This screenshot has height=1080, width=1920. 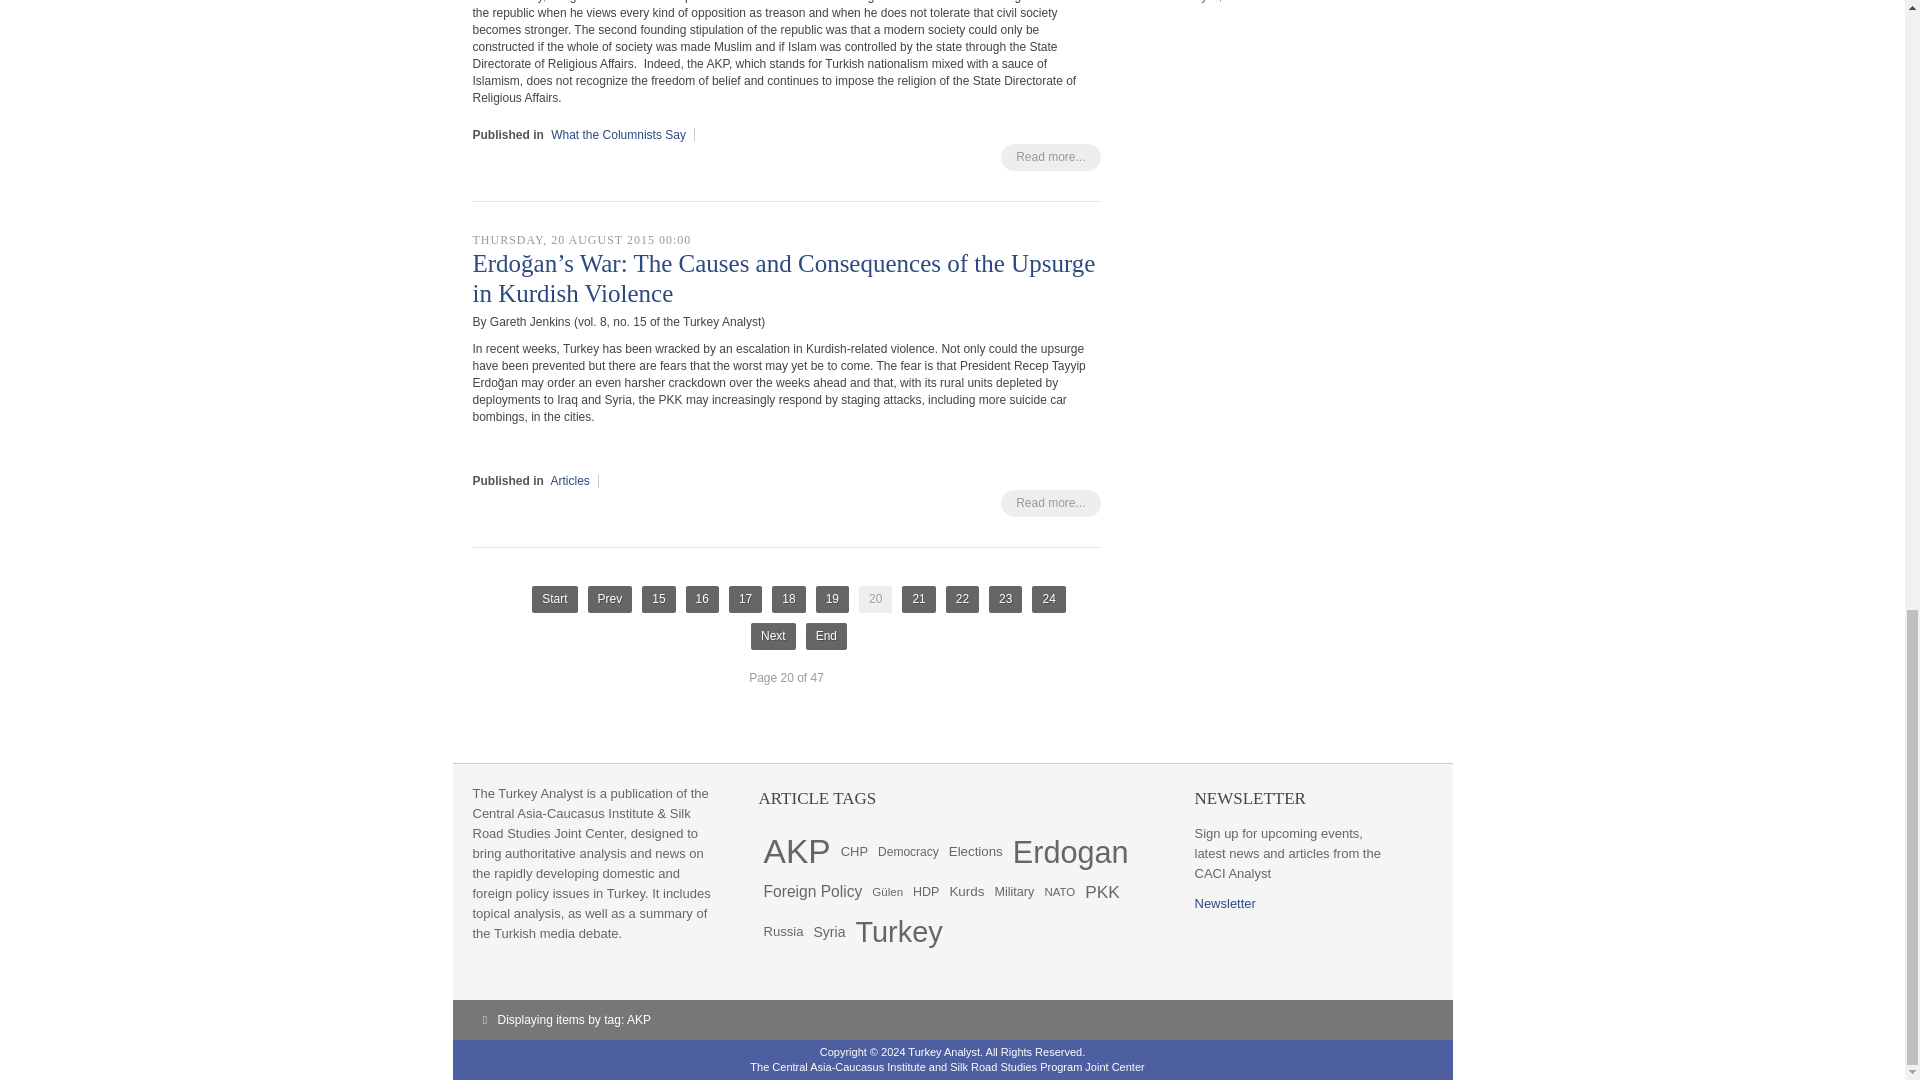 What do you see at coordinates (773, 636) in the screenshot?
I see `Next` at bounding box center [773, 636].